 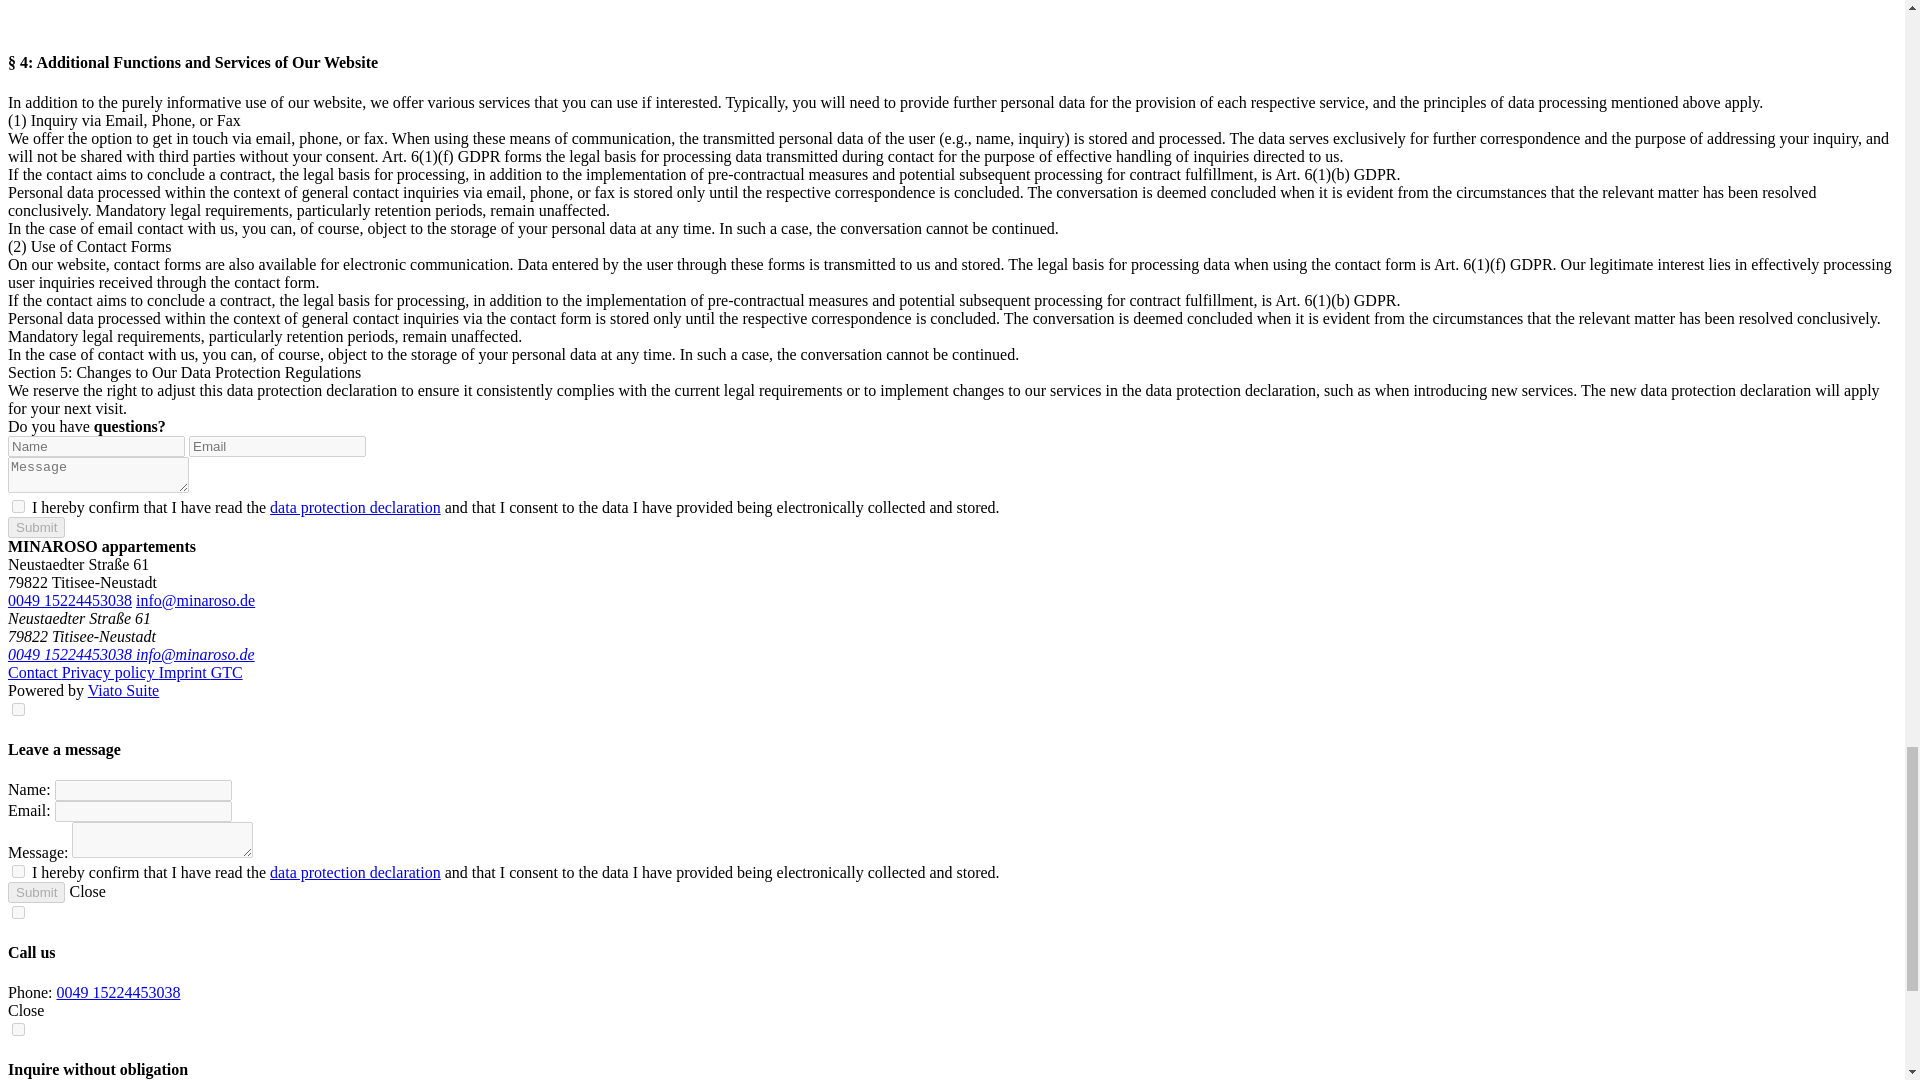 I want to click on on, so click(x=18, y=506).